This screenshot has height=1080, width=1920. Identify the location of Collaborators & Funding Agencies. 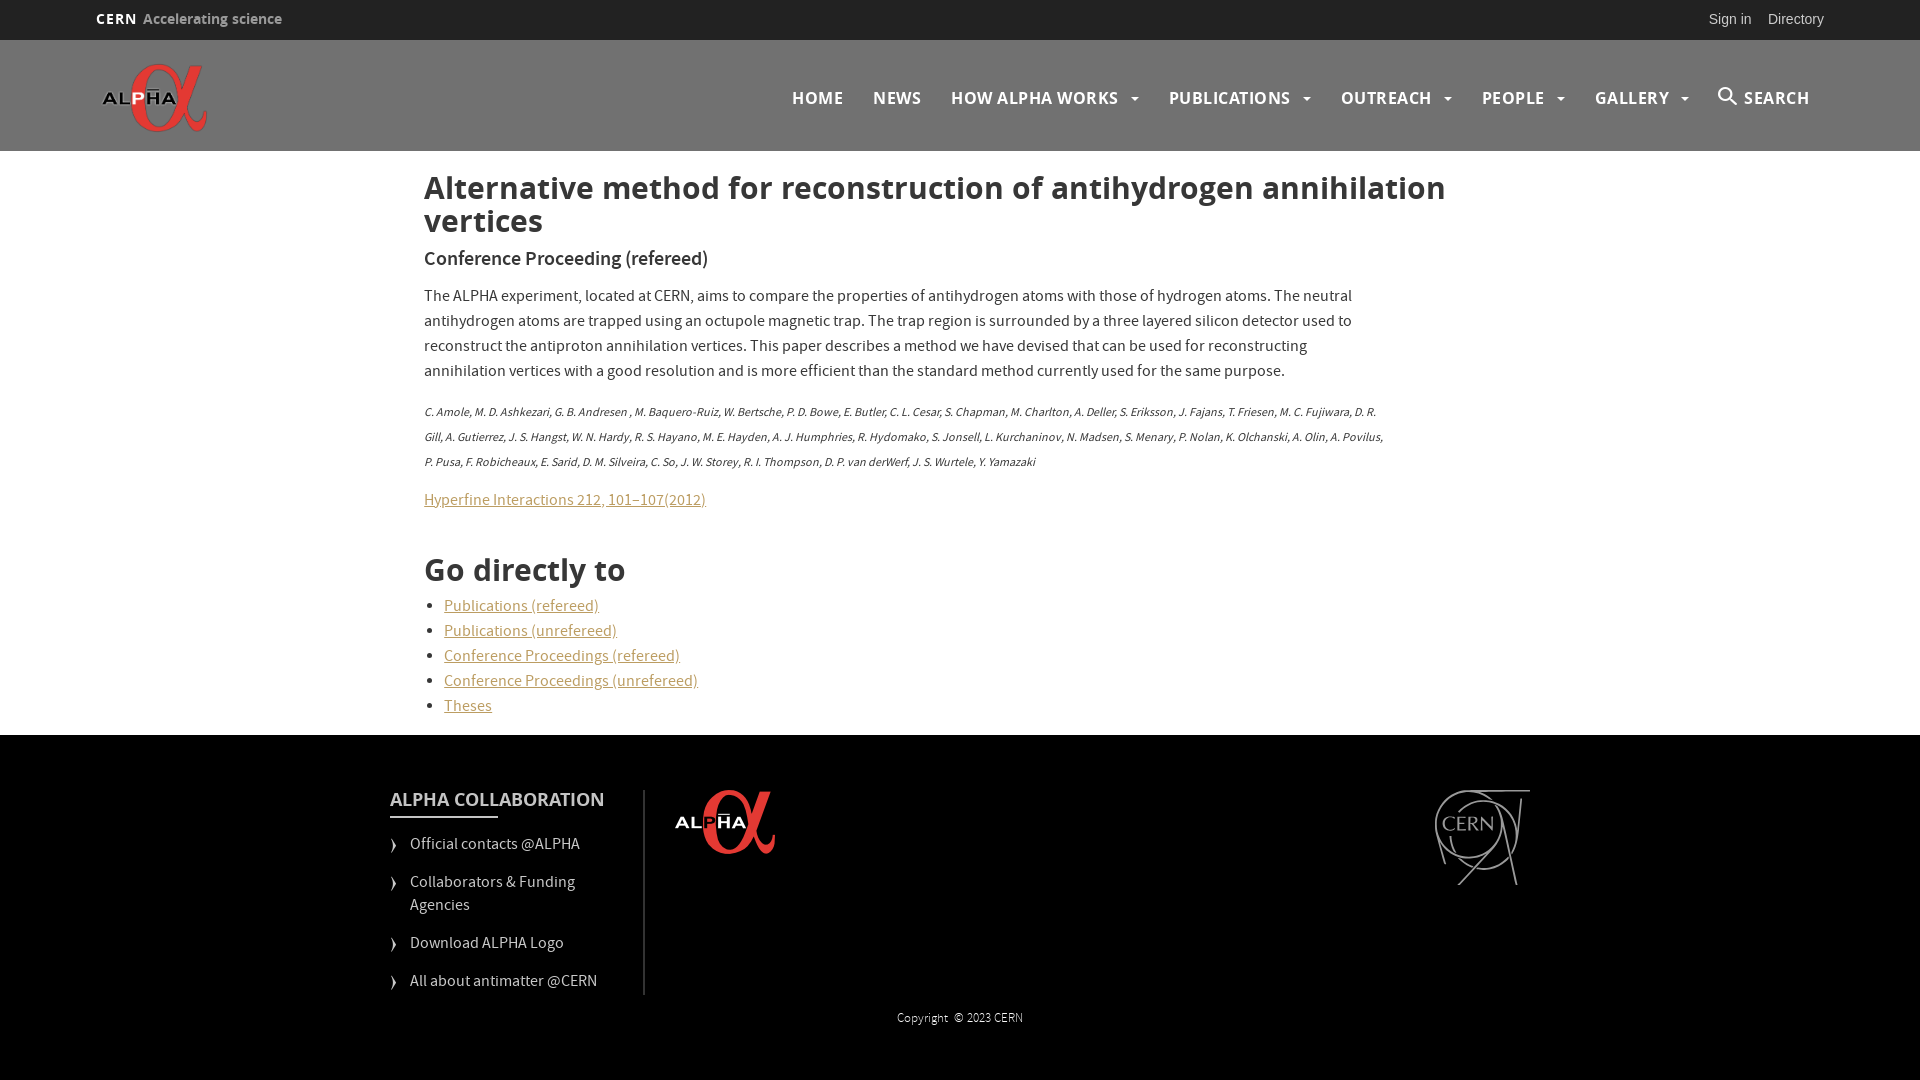
(512, 904).